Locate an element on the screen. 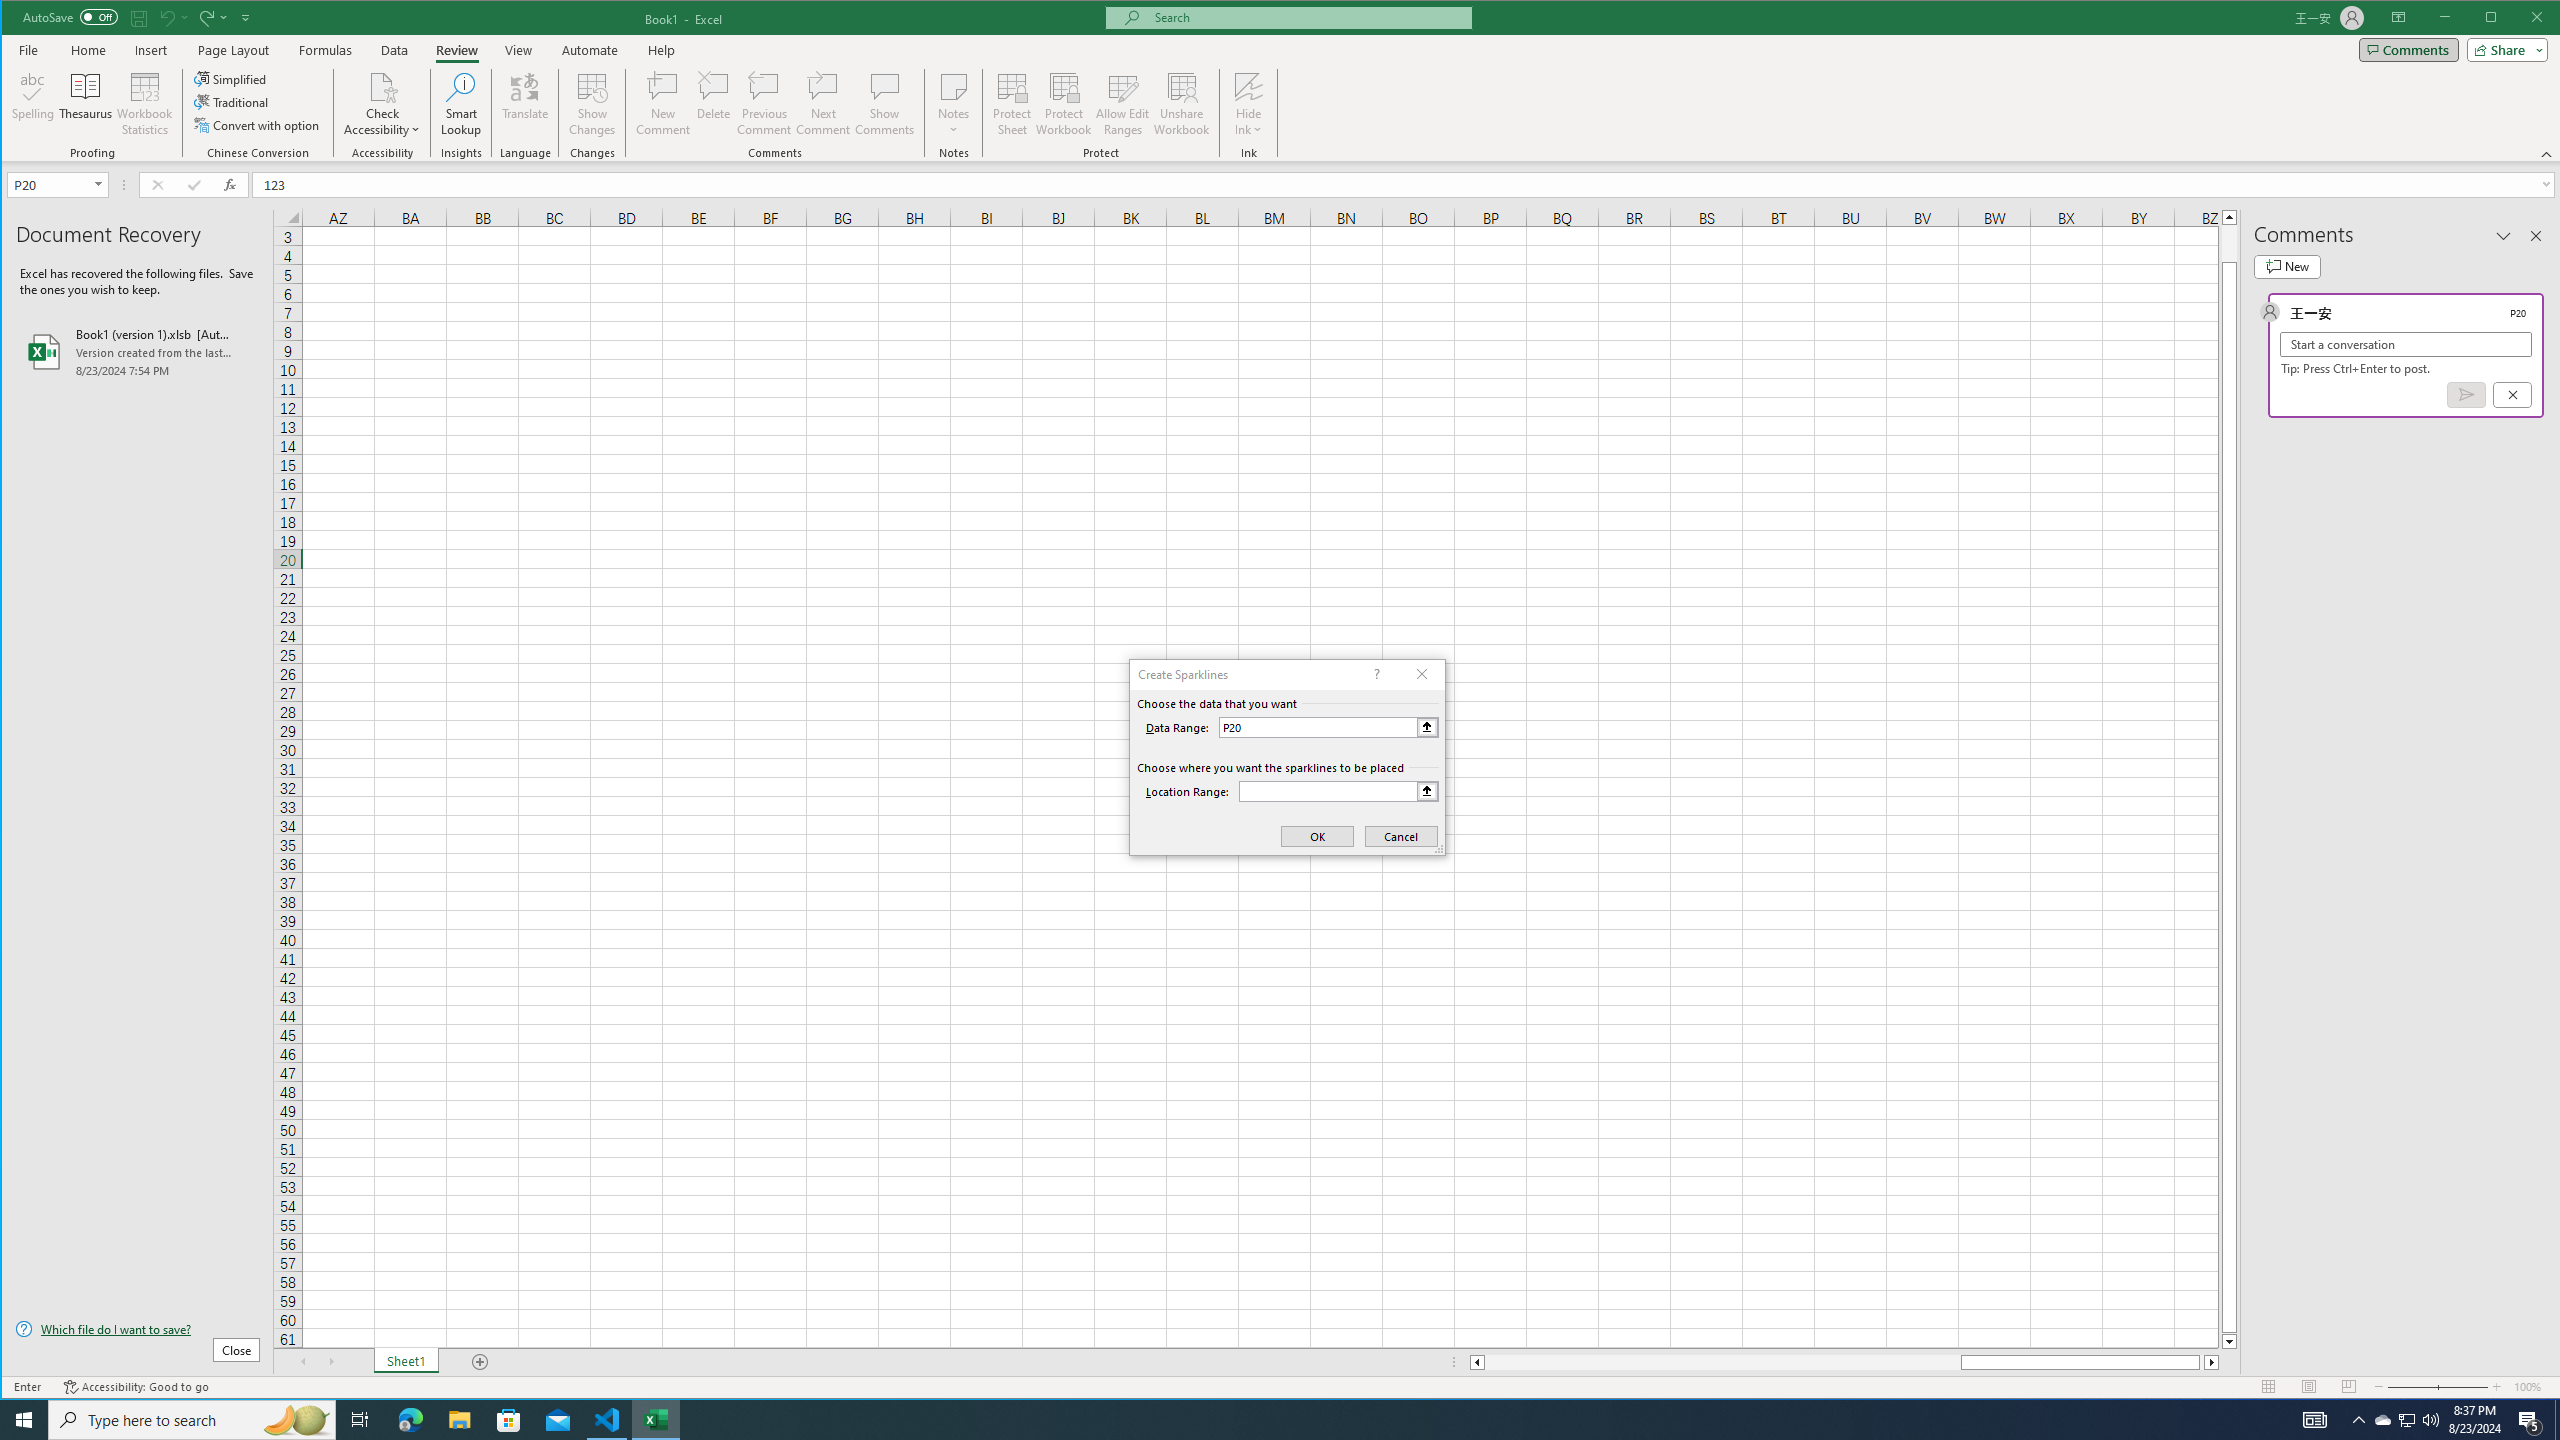 The image size is (2560, 1440). Save is located at coordinates (139, 17).